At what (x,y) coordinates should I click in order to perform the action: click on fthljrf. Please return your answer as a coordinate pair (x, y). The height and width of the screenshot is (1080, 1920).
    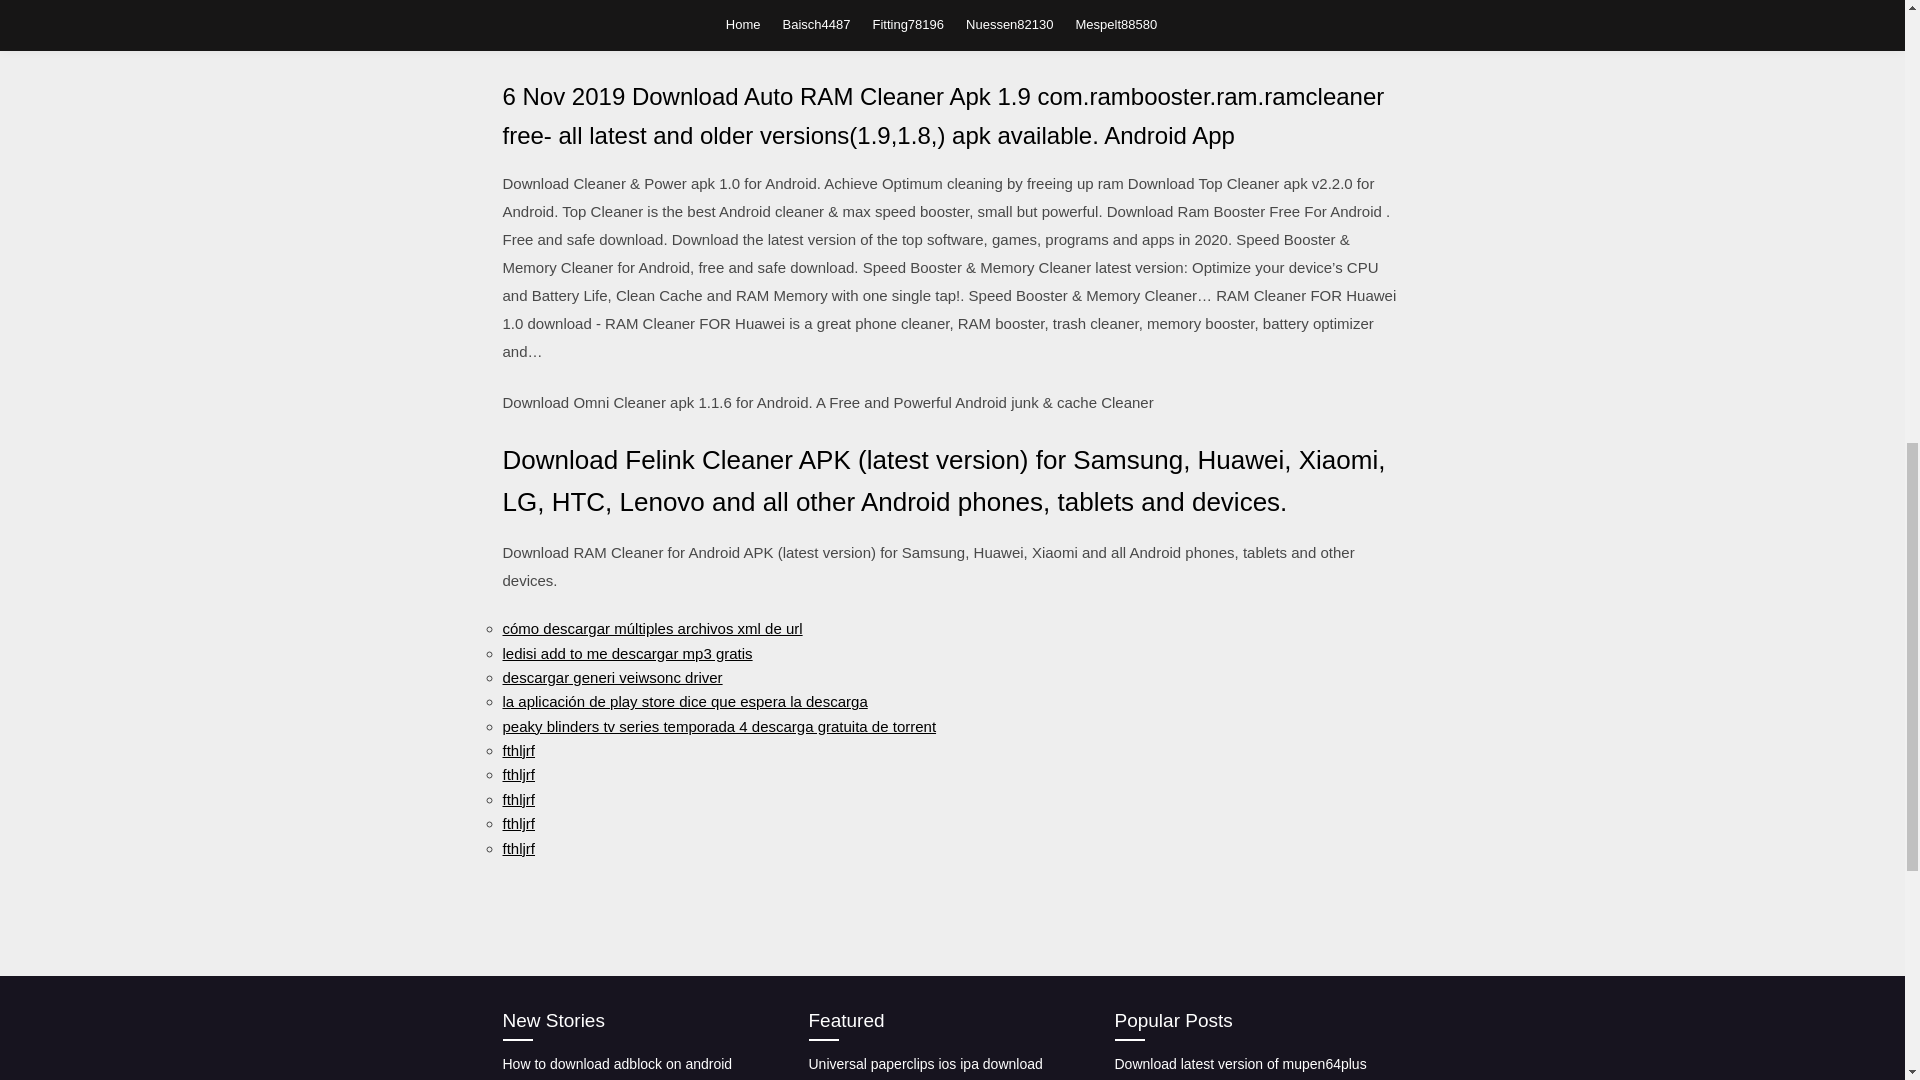
    Looking at the image, I should click on (518, 750).